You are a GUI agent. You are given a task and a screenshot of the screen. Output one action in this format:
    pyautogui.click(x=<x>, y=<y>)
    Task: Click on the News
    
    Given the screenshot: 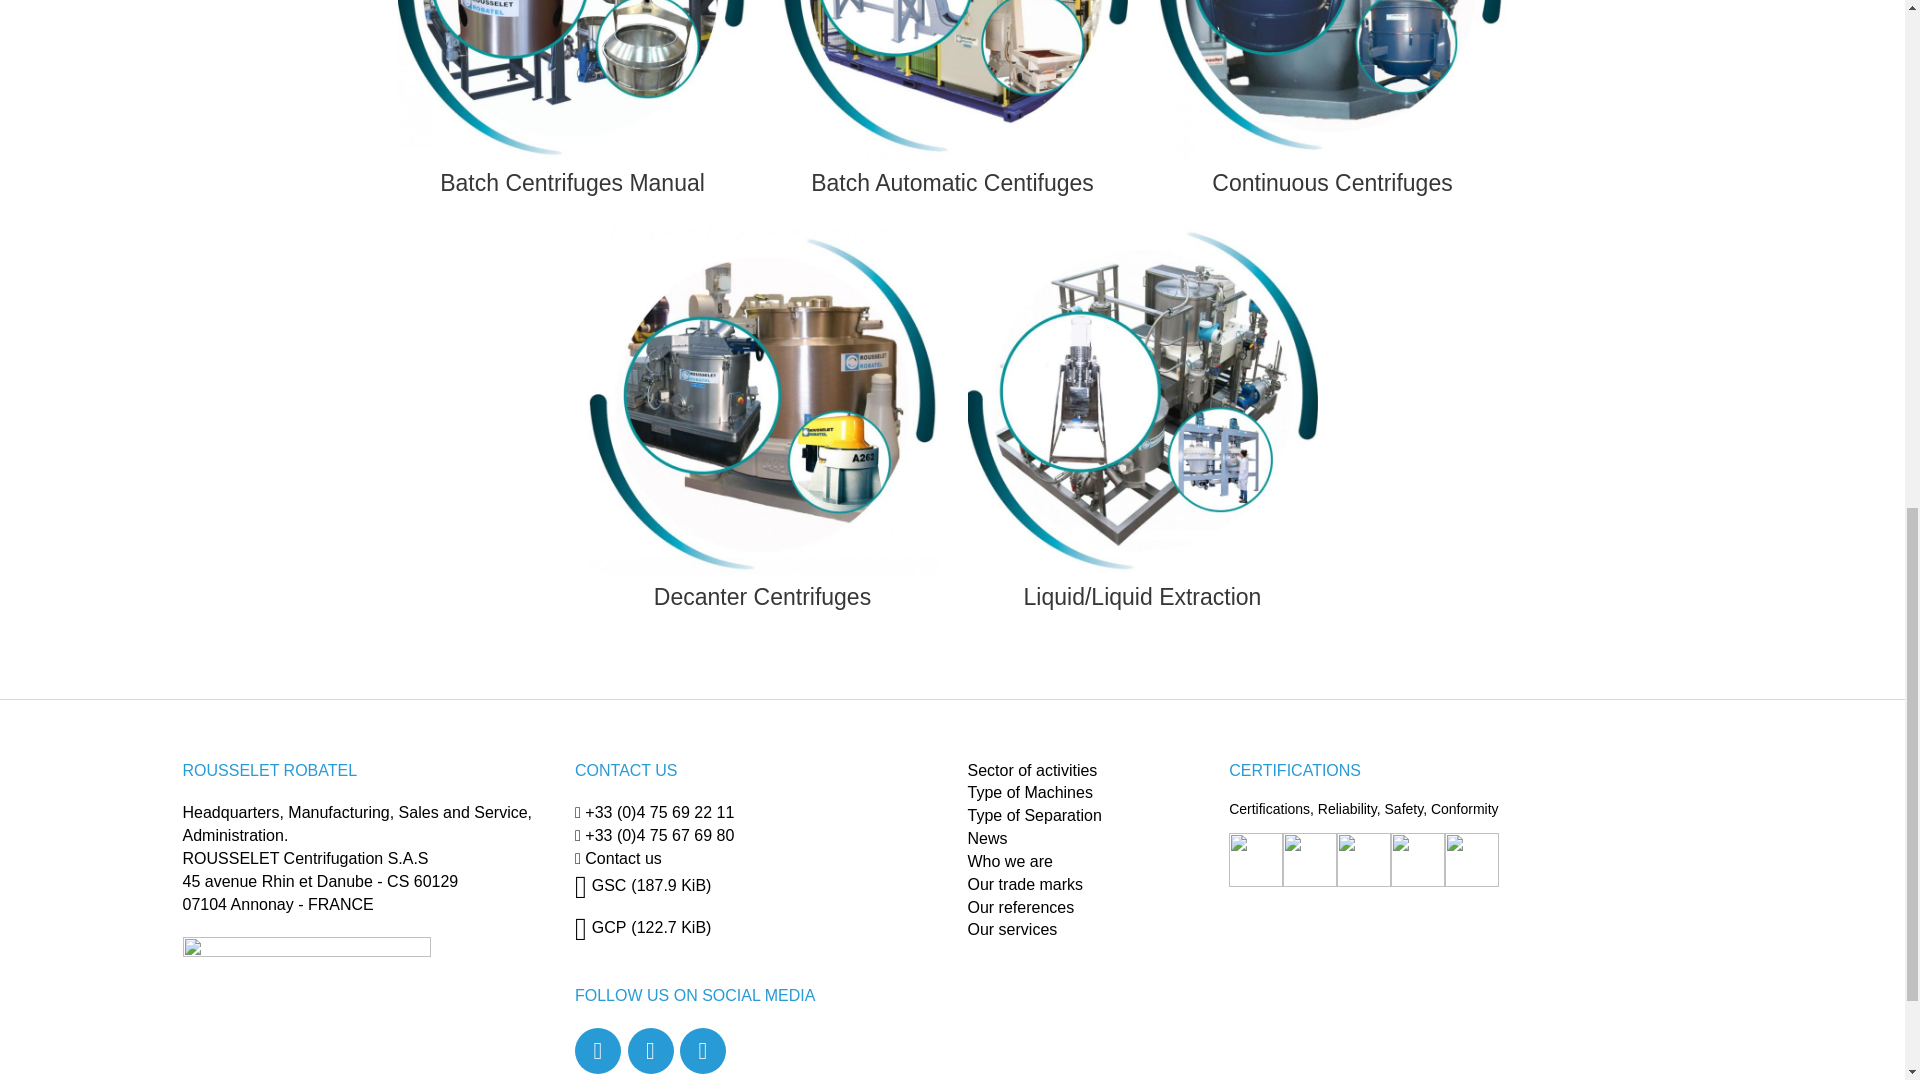 What is the action you would take?
    pyautogui.click(x=988, y=838)
    